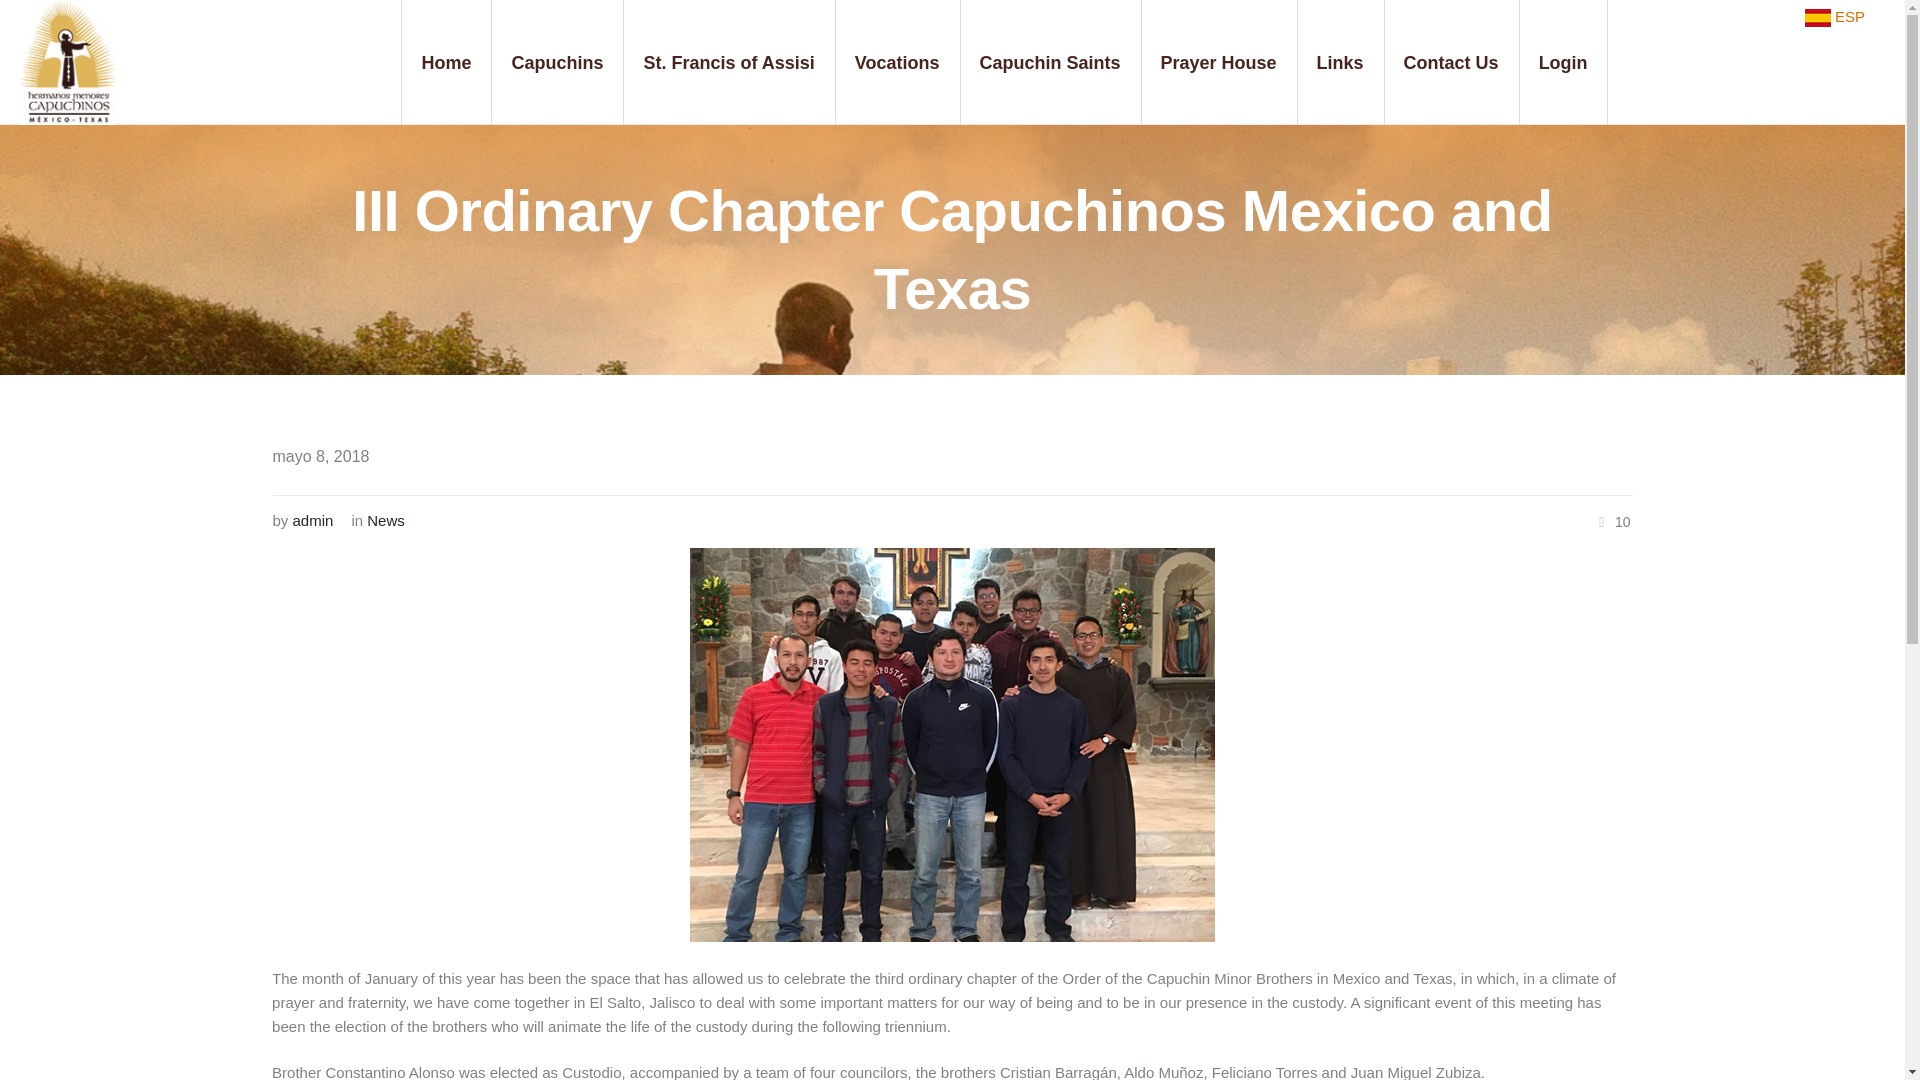 The image size is (1920, 1080). I want to click on Posts by admin, so click(314, 520).